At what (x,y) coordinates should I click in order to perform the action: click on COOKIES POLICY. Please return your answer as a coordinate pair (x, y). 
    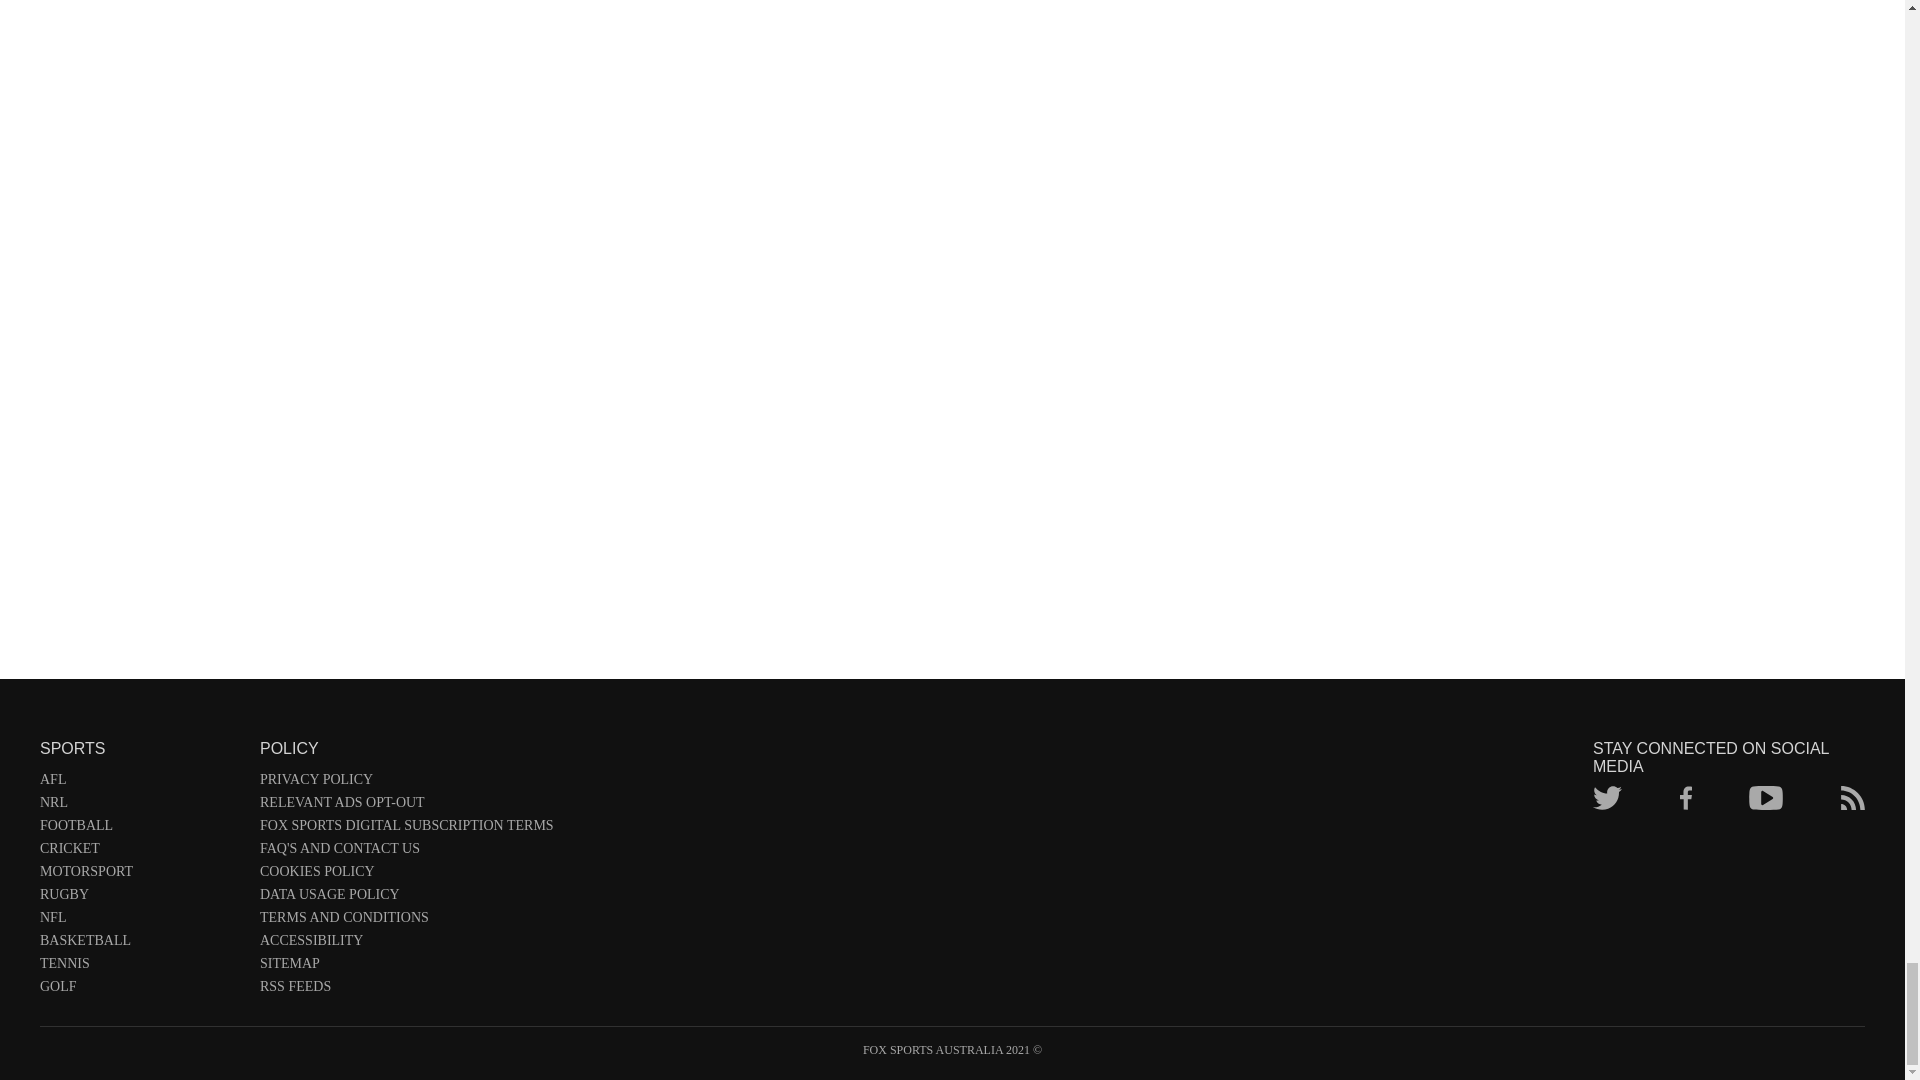
    Looking at the image, I should click on (406, 875).